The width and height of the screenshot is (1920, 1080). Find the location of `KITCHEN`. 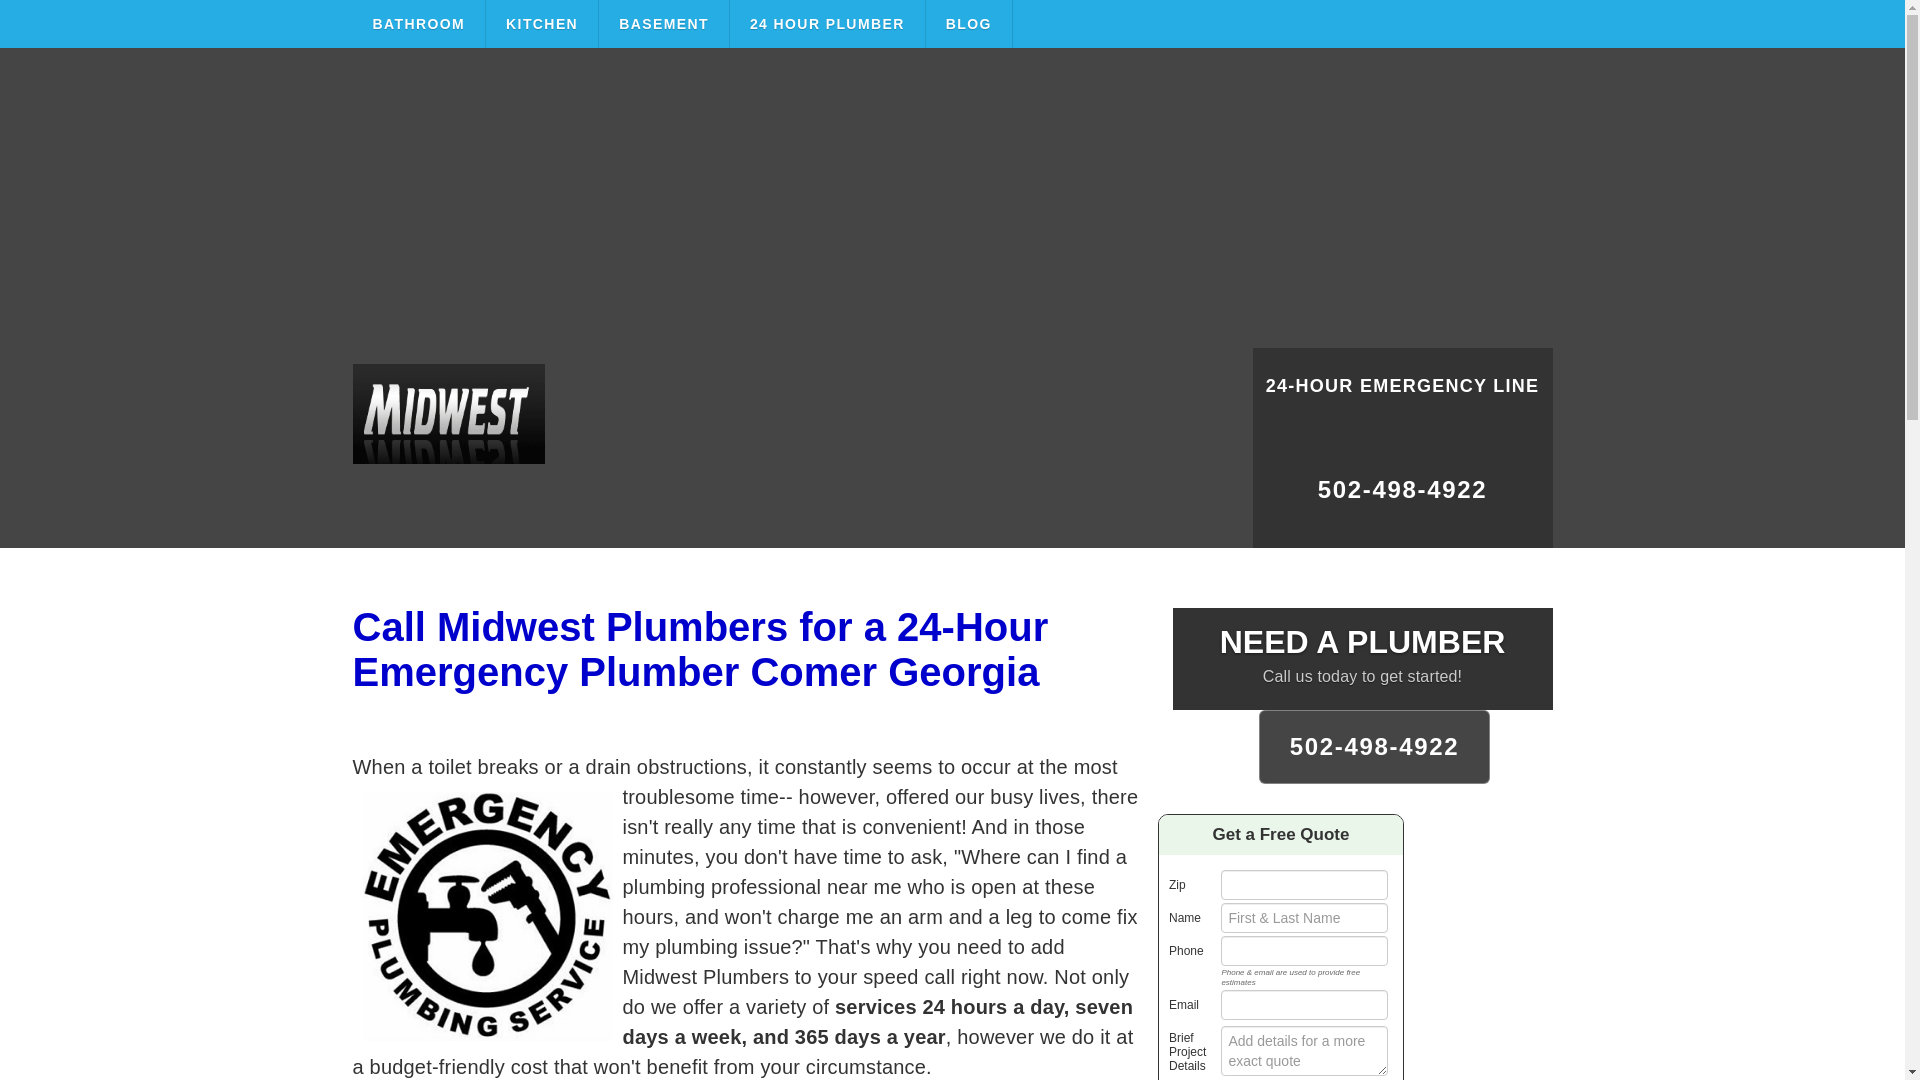

KITCHEN is located at coordinates (542, 24).